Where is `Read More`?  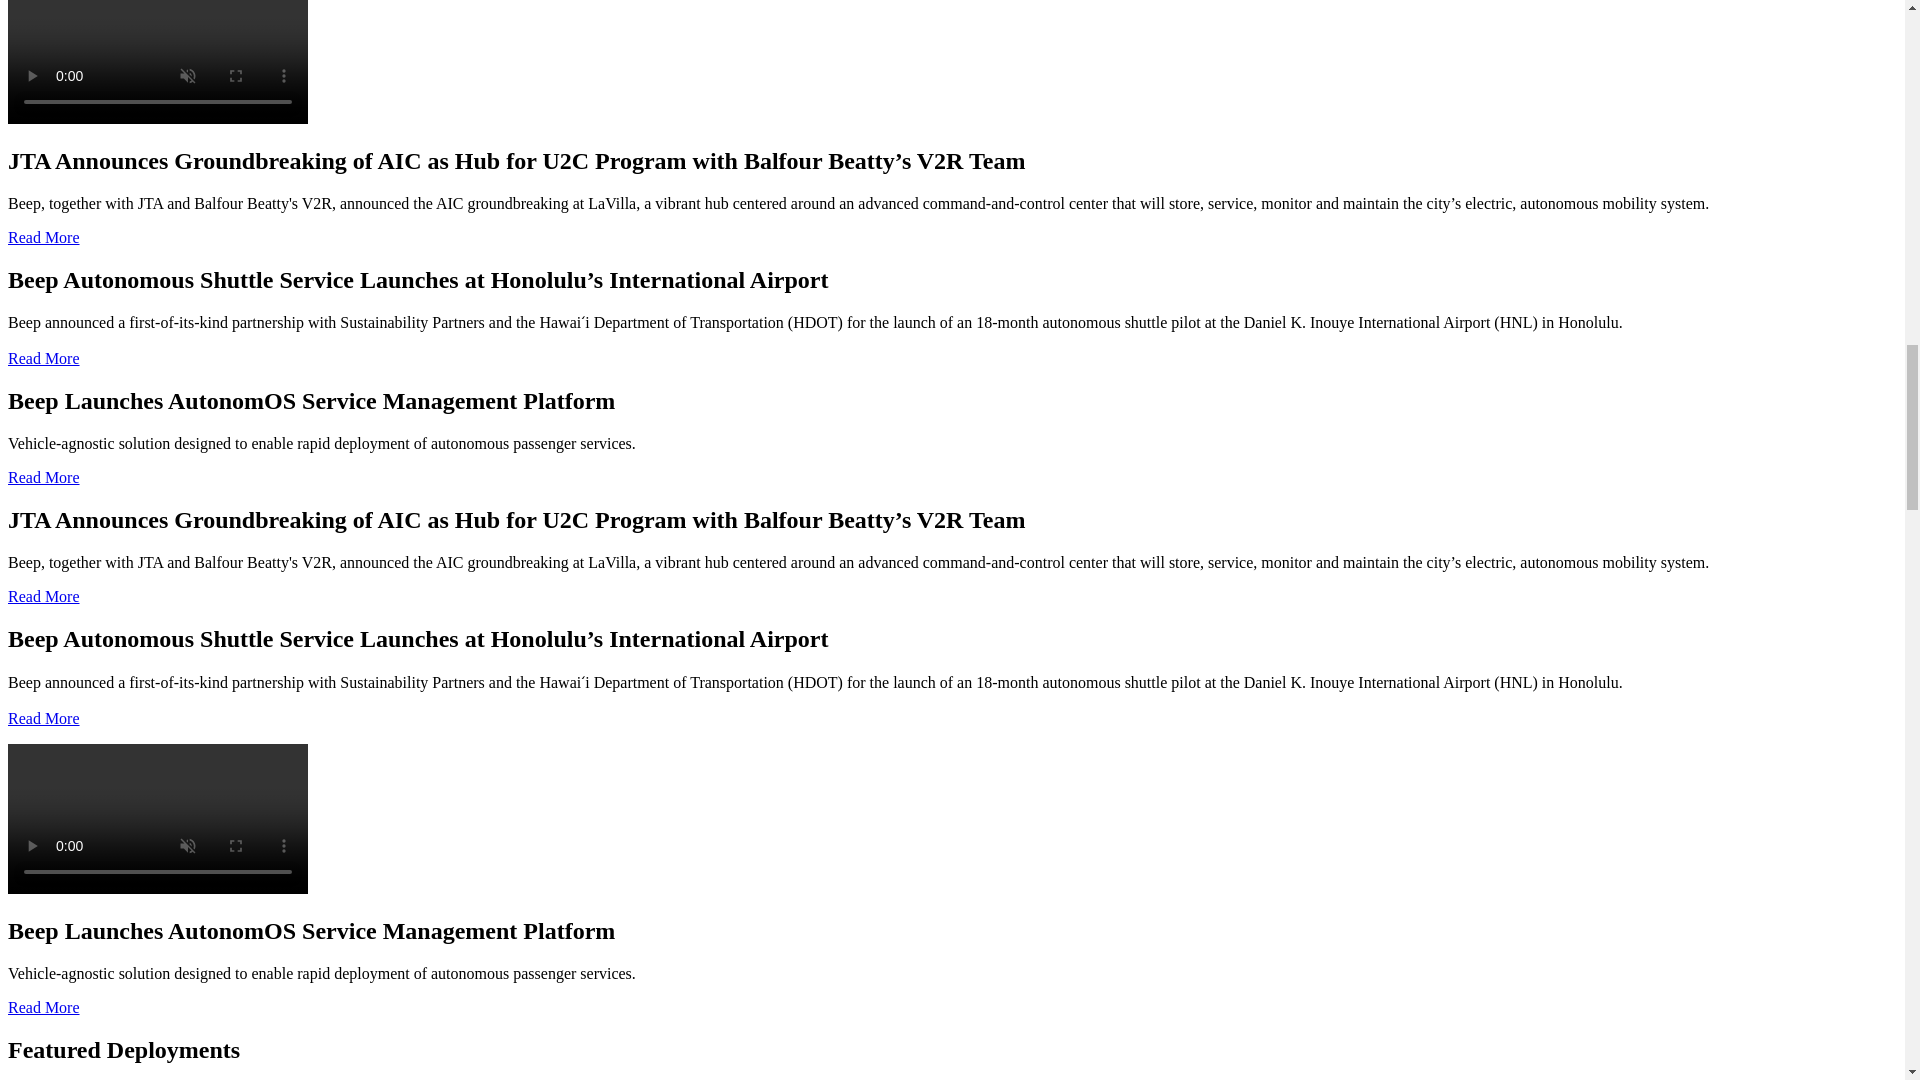 Read More is located at coordinates (44, 596).